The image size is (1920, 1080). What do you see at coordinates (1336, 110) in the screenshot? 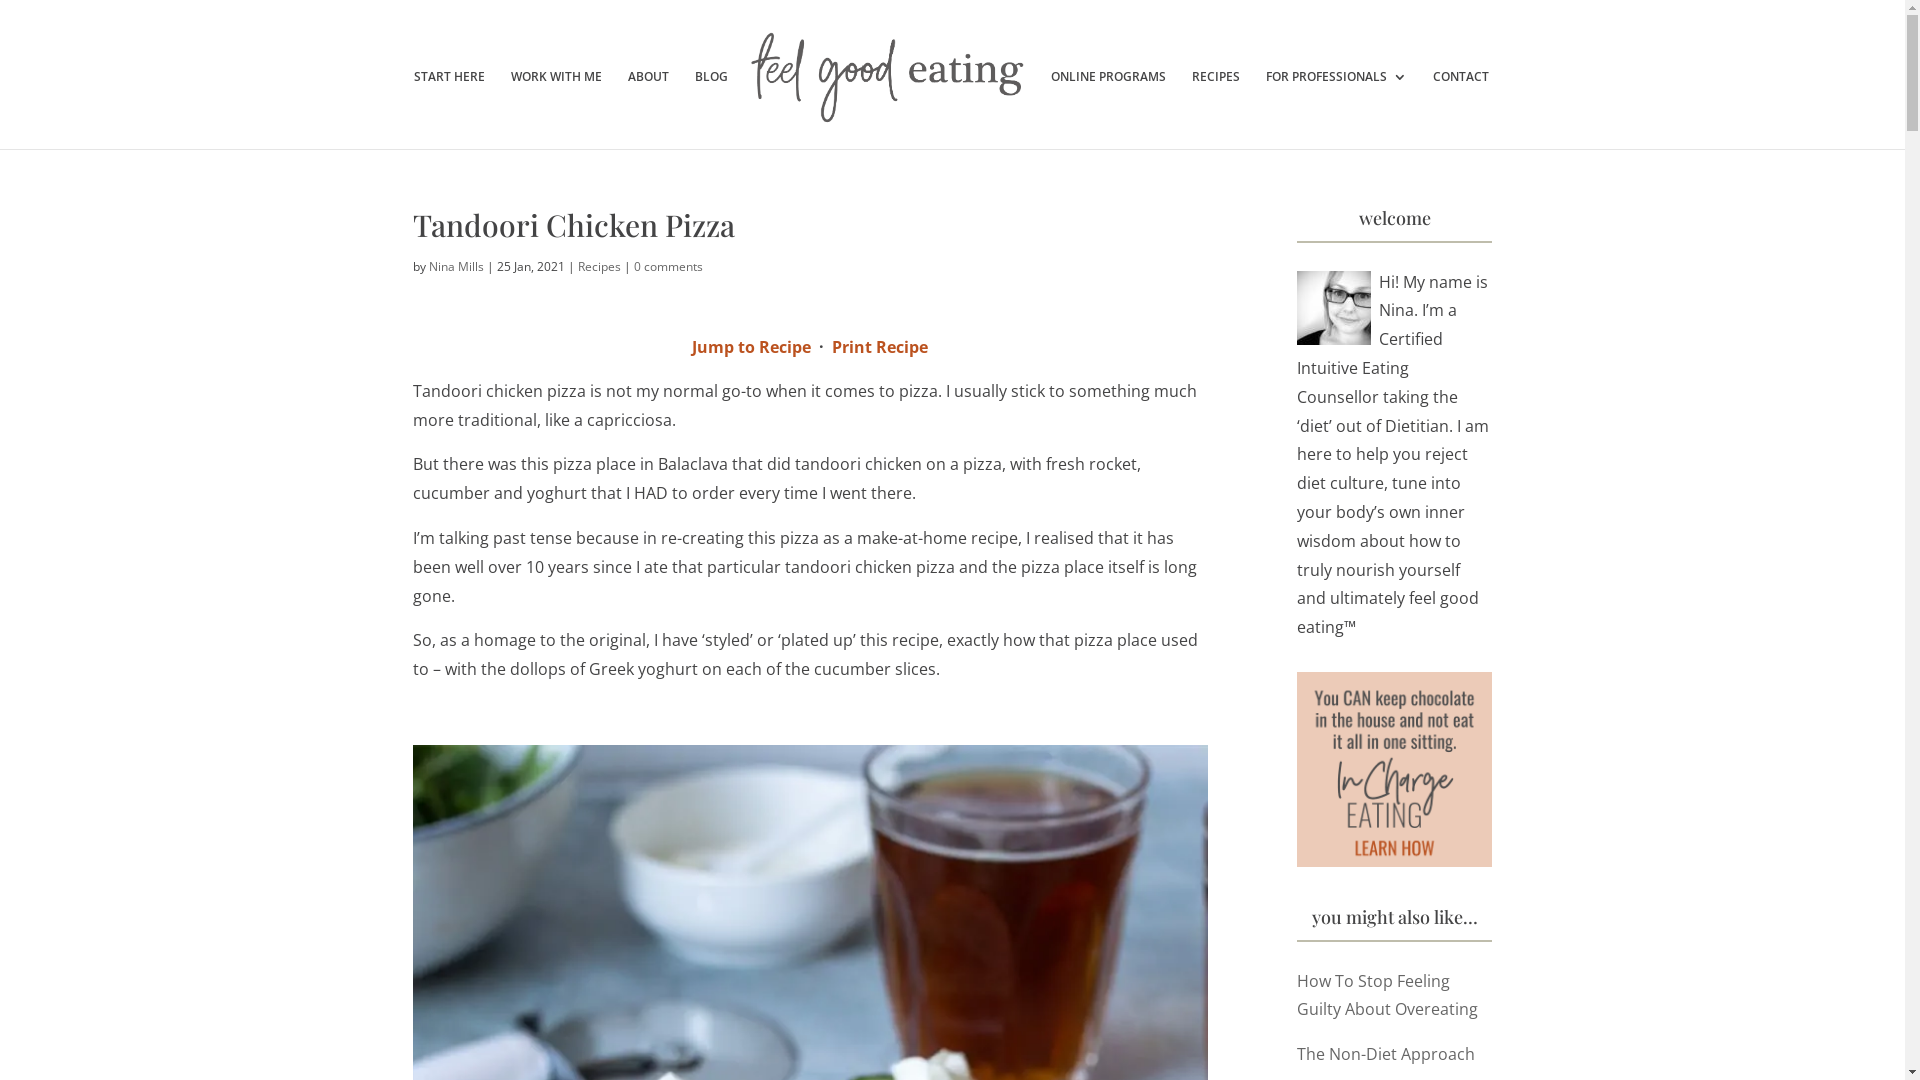
I see `FOR PROFESSIONALS` at bounding box center [1336, 110].